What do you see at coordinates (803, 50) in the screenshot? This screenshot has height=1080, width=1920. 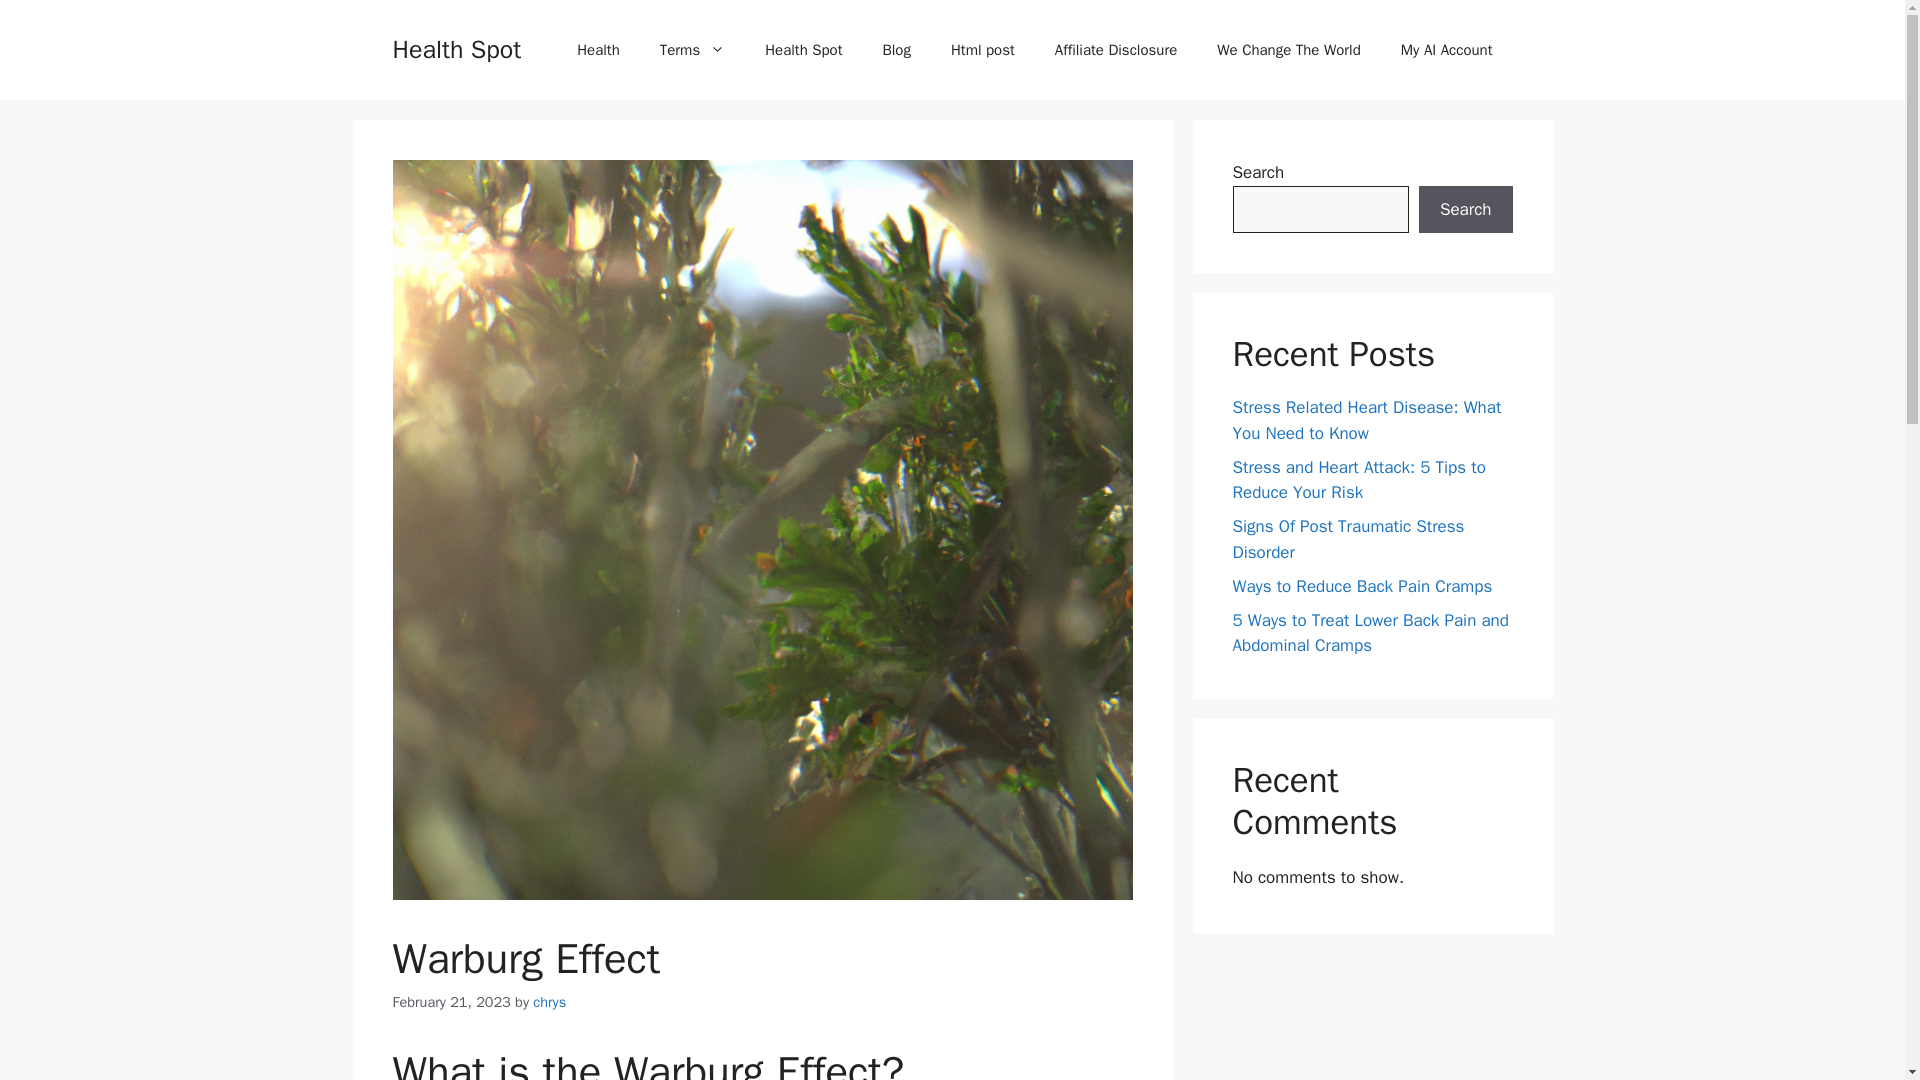 I see `Health Spot` at bounding box center [803, 50].